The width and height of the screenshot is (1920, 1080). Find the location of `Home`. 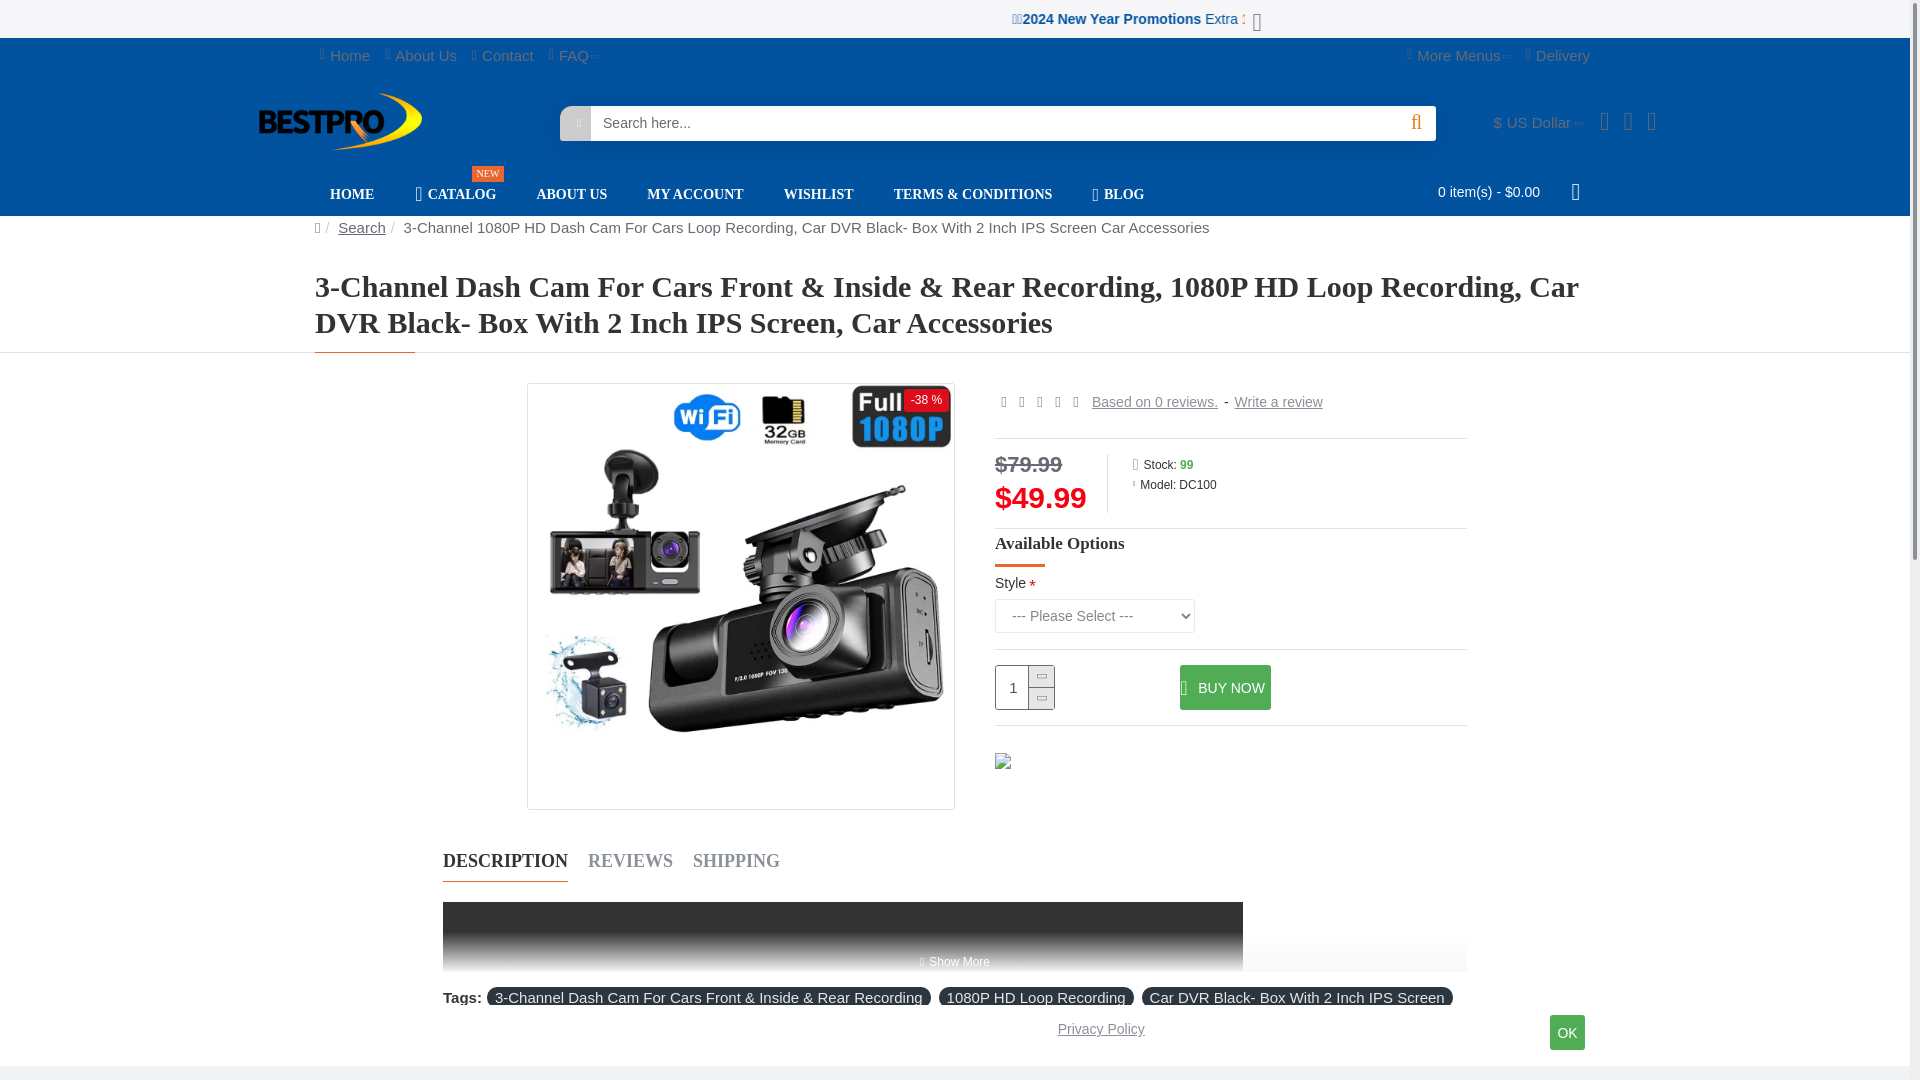

Home is located at coordinates (421, 55).